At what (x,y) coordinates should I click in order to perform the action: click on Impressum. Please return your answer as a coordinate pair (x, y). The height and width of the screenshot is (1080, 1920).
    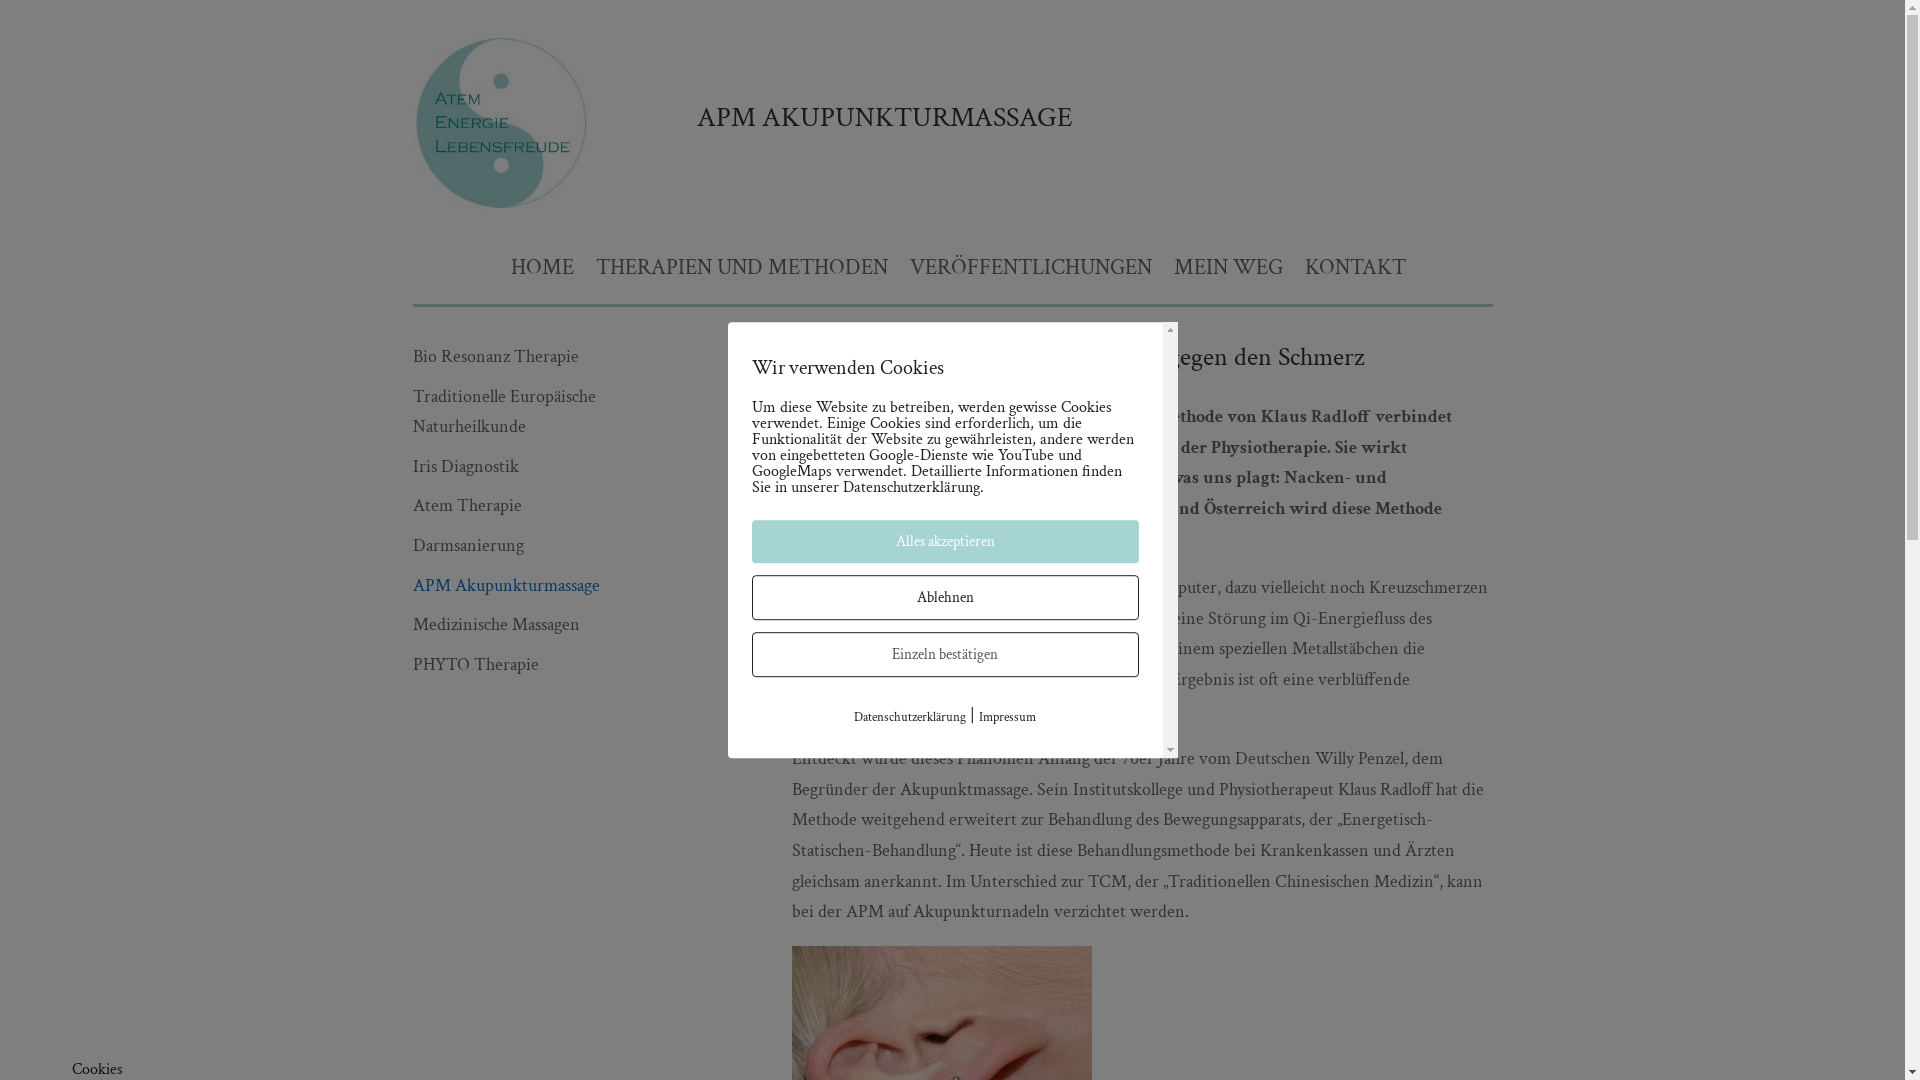
    Looking at the image, I should click on (1008, 718).